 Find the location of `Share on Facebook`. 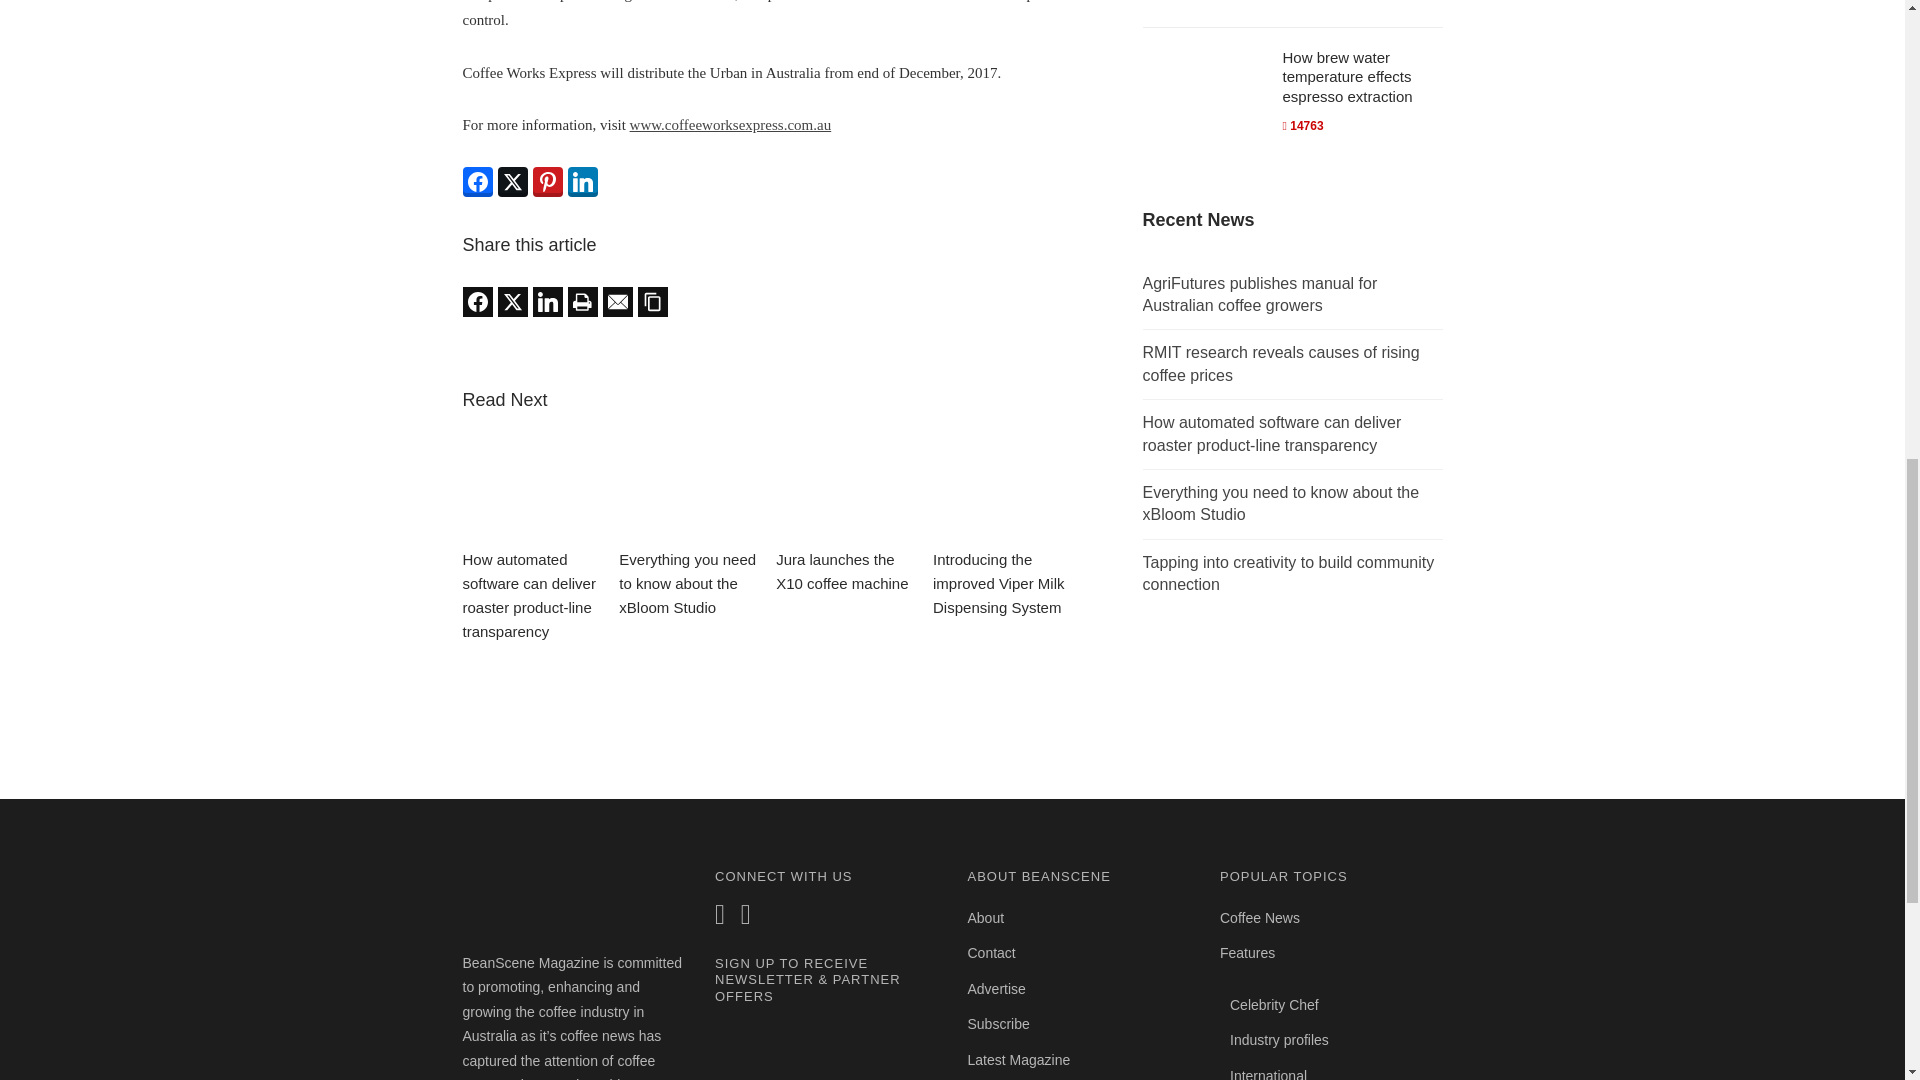

Share on Facebook is located at coordinates (476, 302).